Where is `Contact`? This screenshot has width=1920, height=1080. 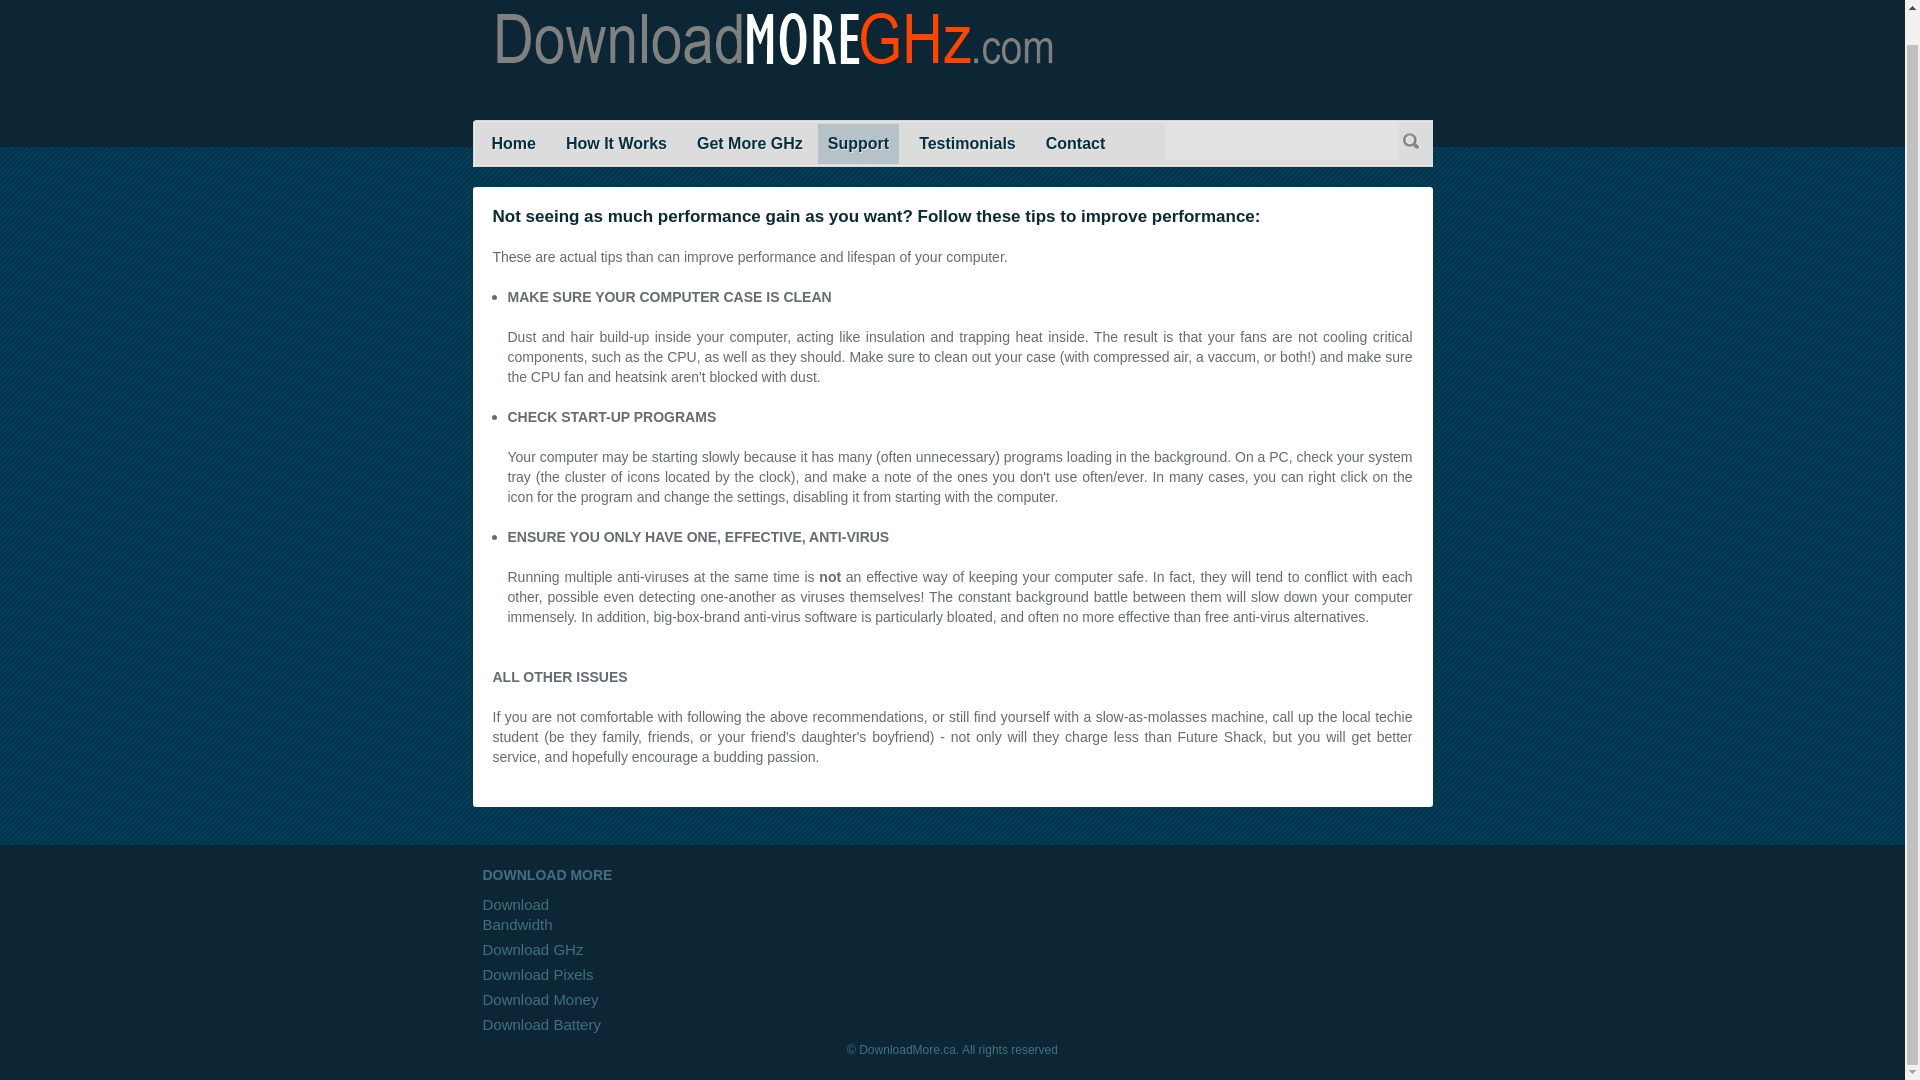
Contact is located at coordinates (1076, 144).